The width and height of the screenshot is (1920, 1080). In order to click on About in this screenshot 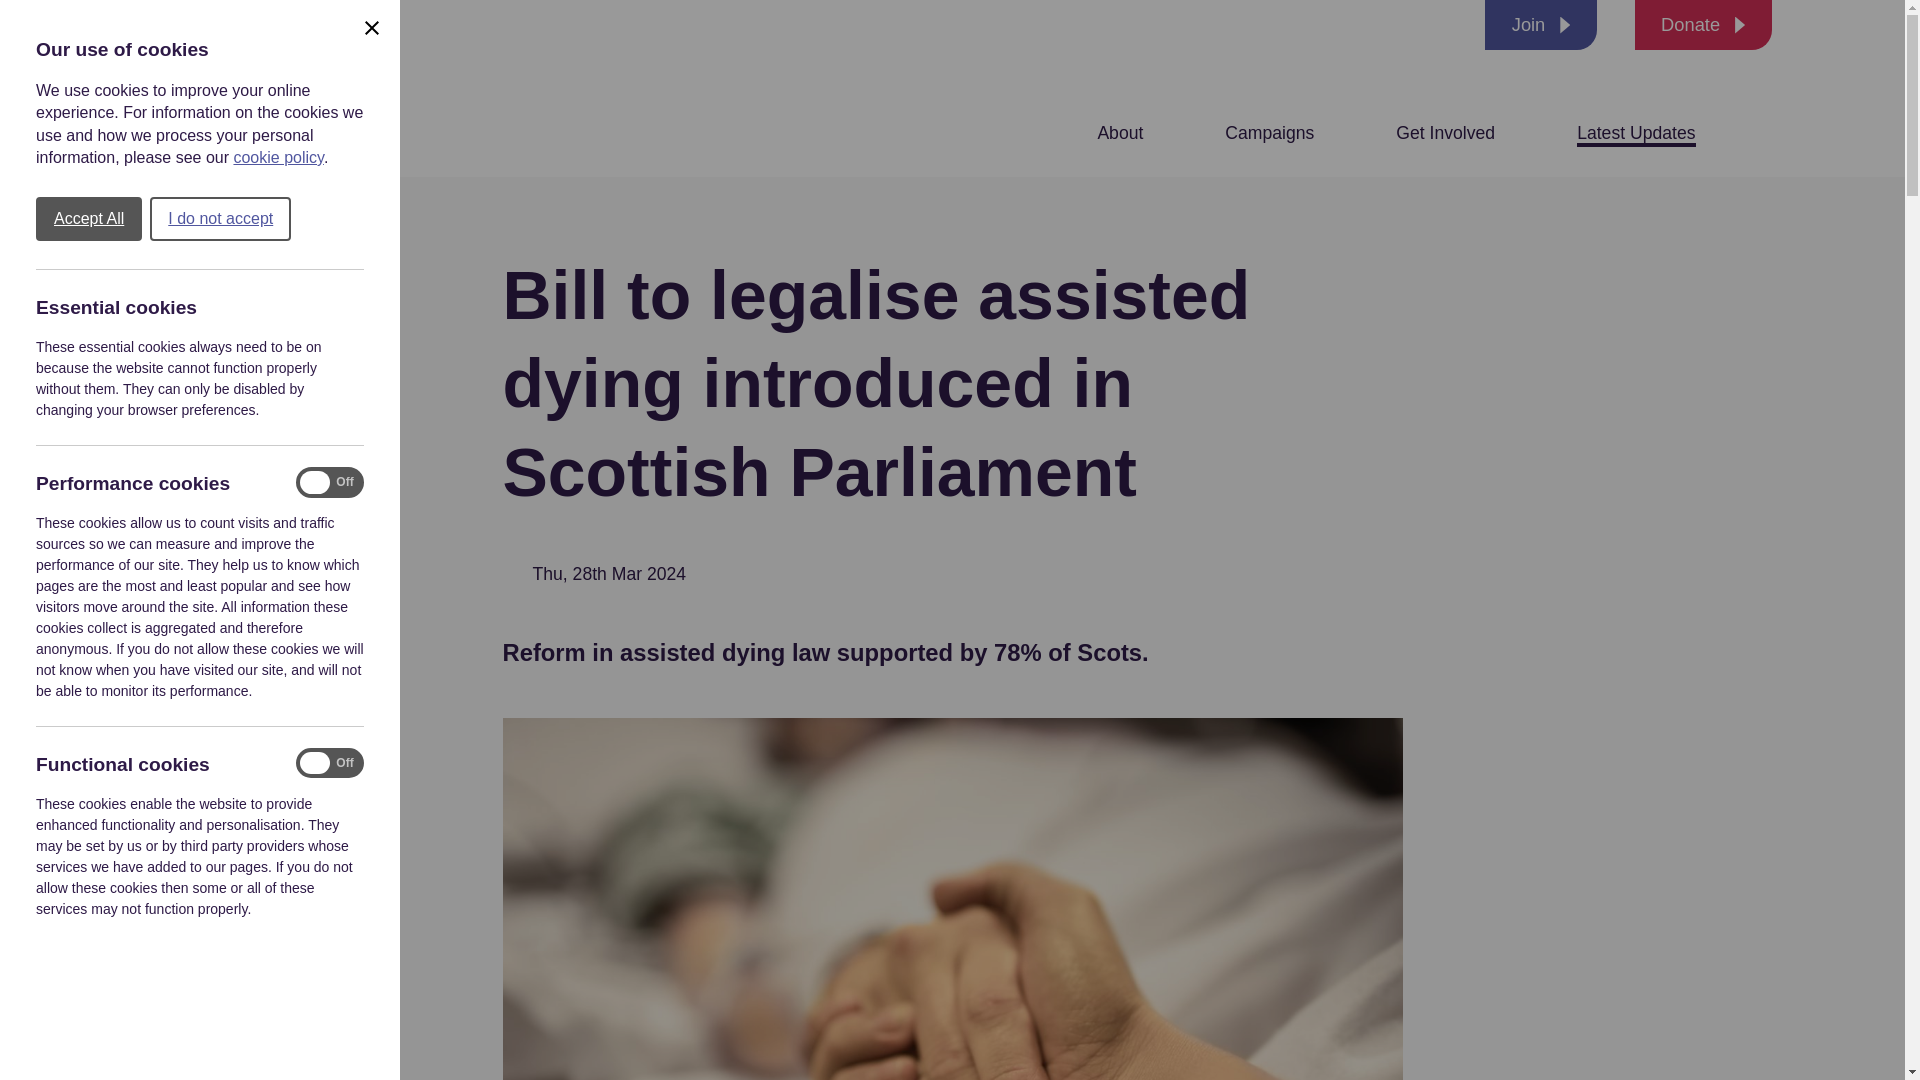, I will do `click(1119, 132)`.